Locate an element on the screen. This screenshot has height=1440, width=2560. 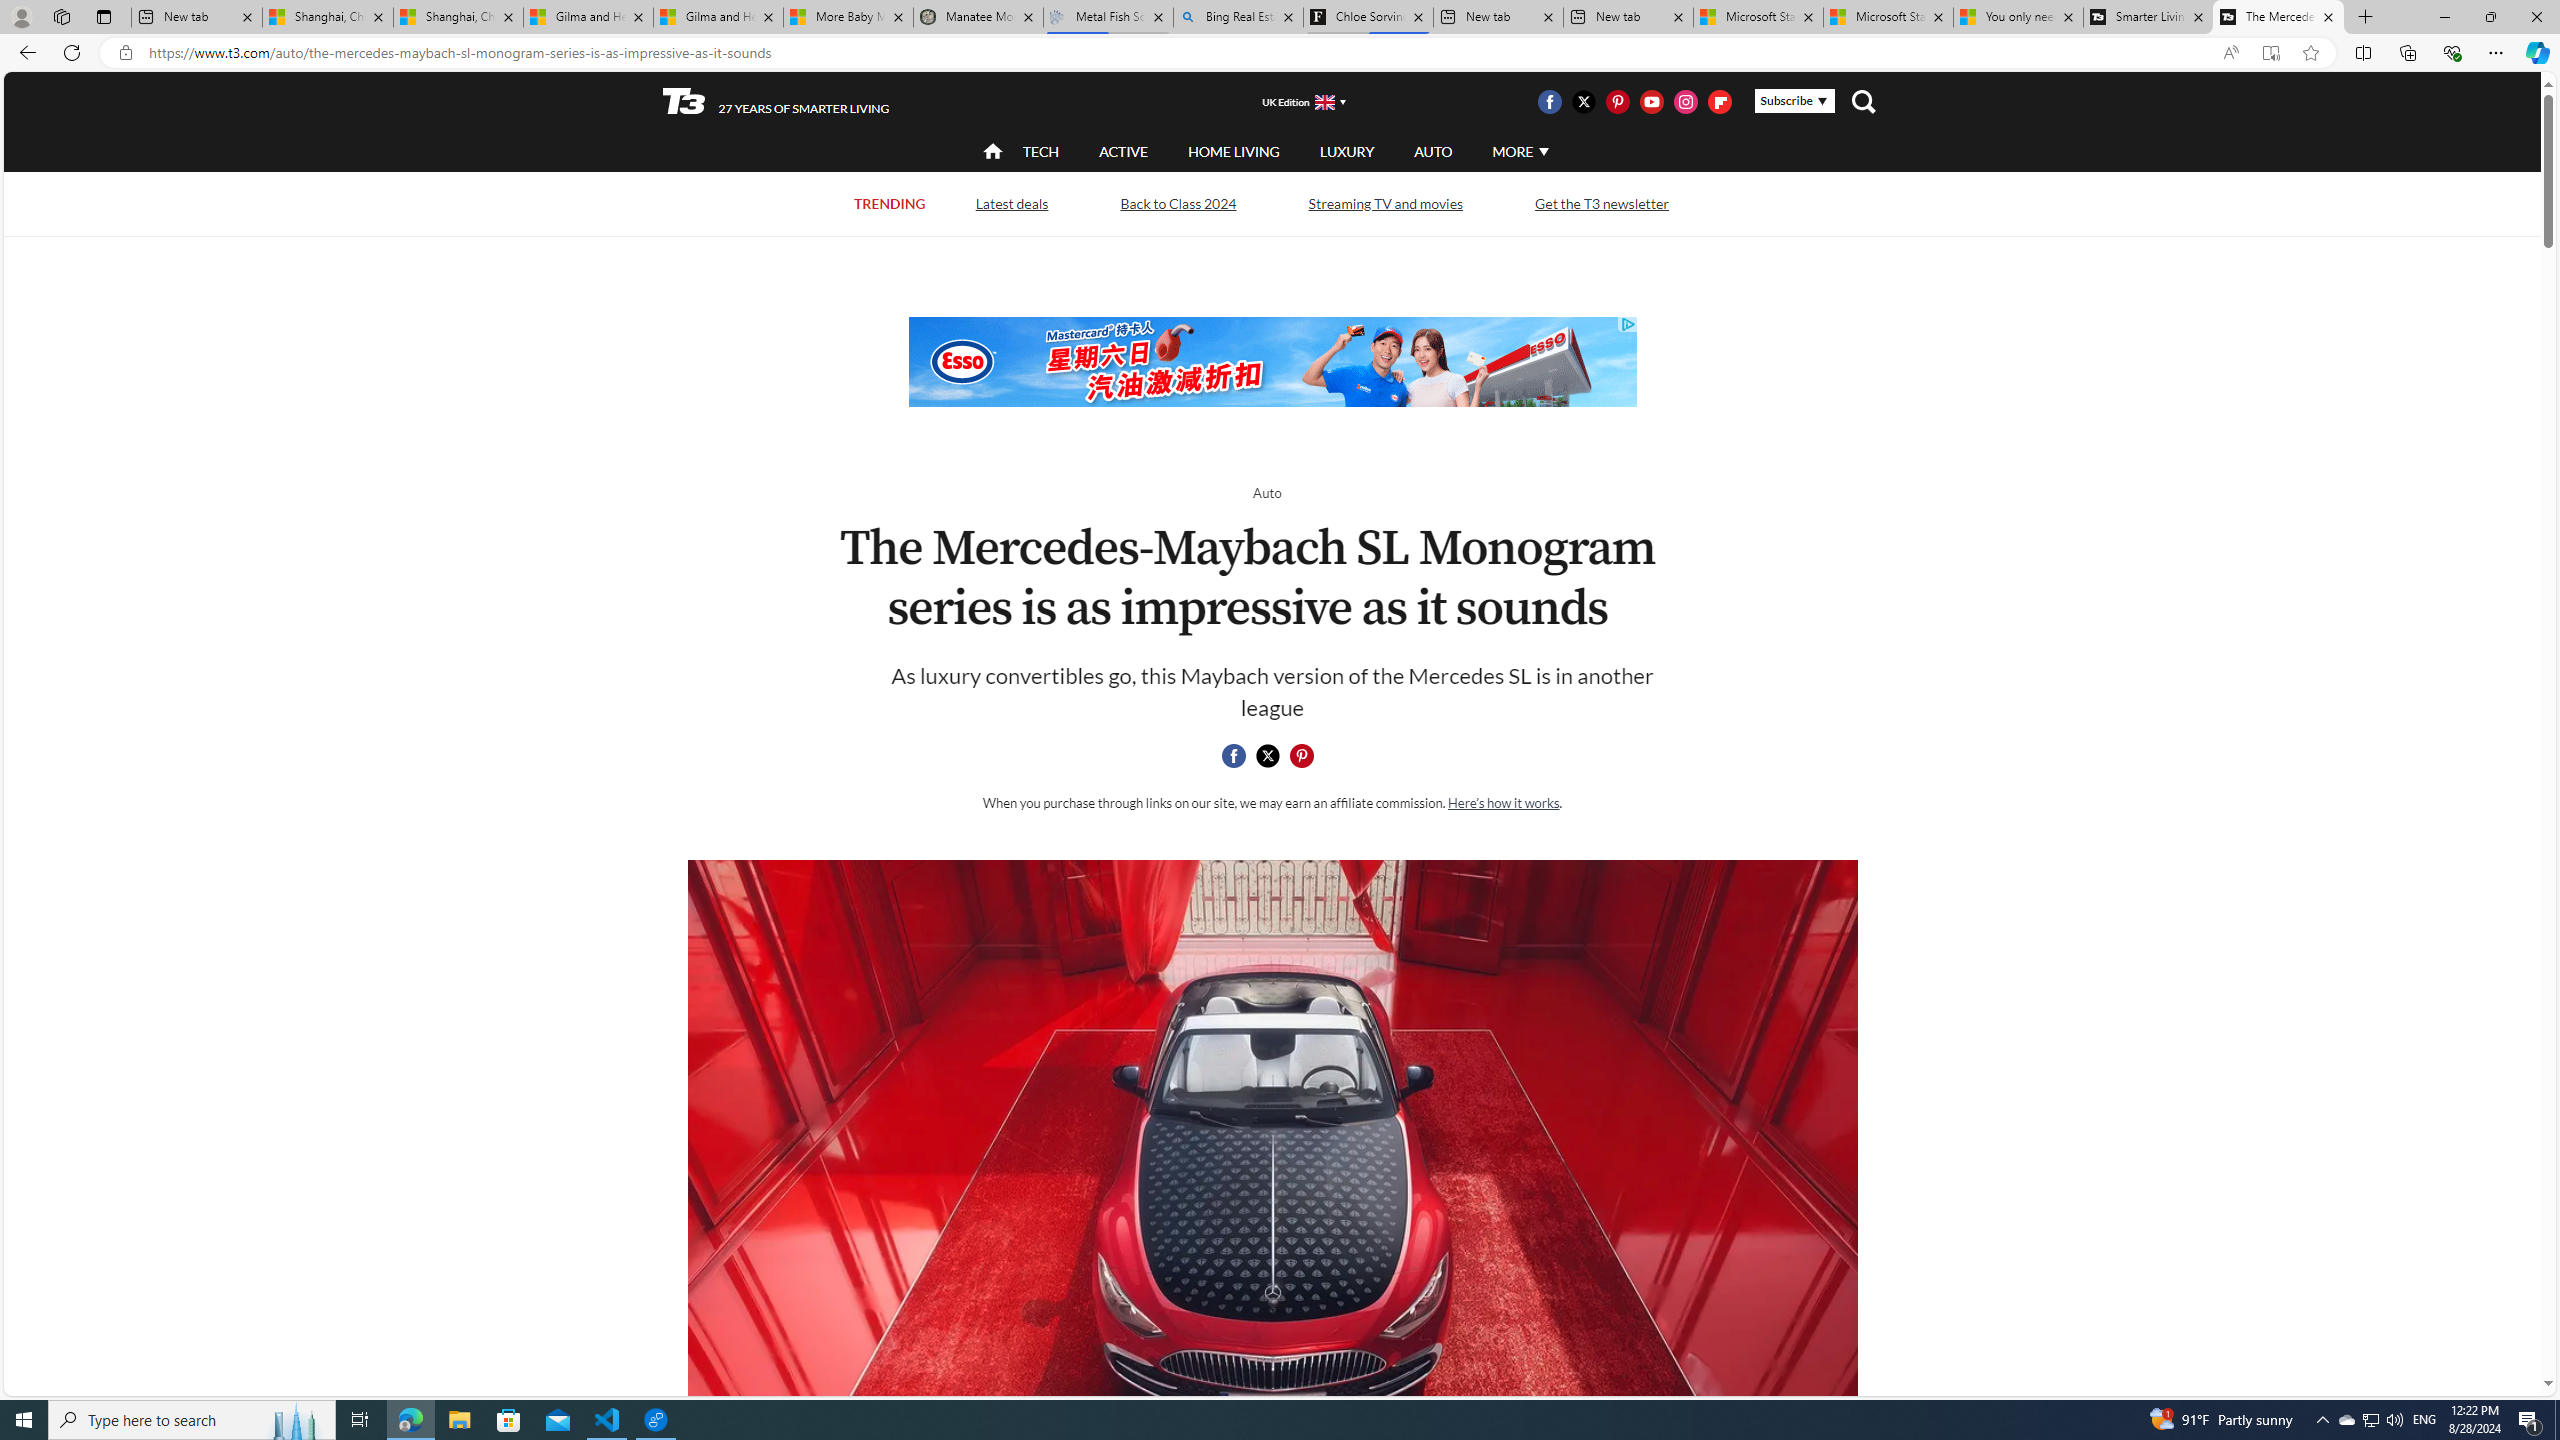
Class: navigation__search is located at coordinates (1864, 101).